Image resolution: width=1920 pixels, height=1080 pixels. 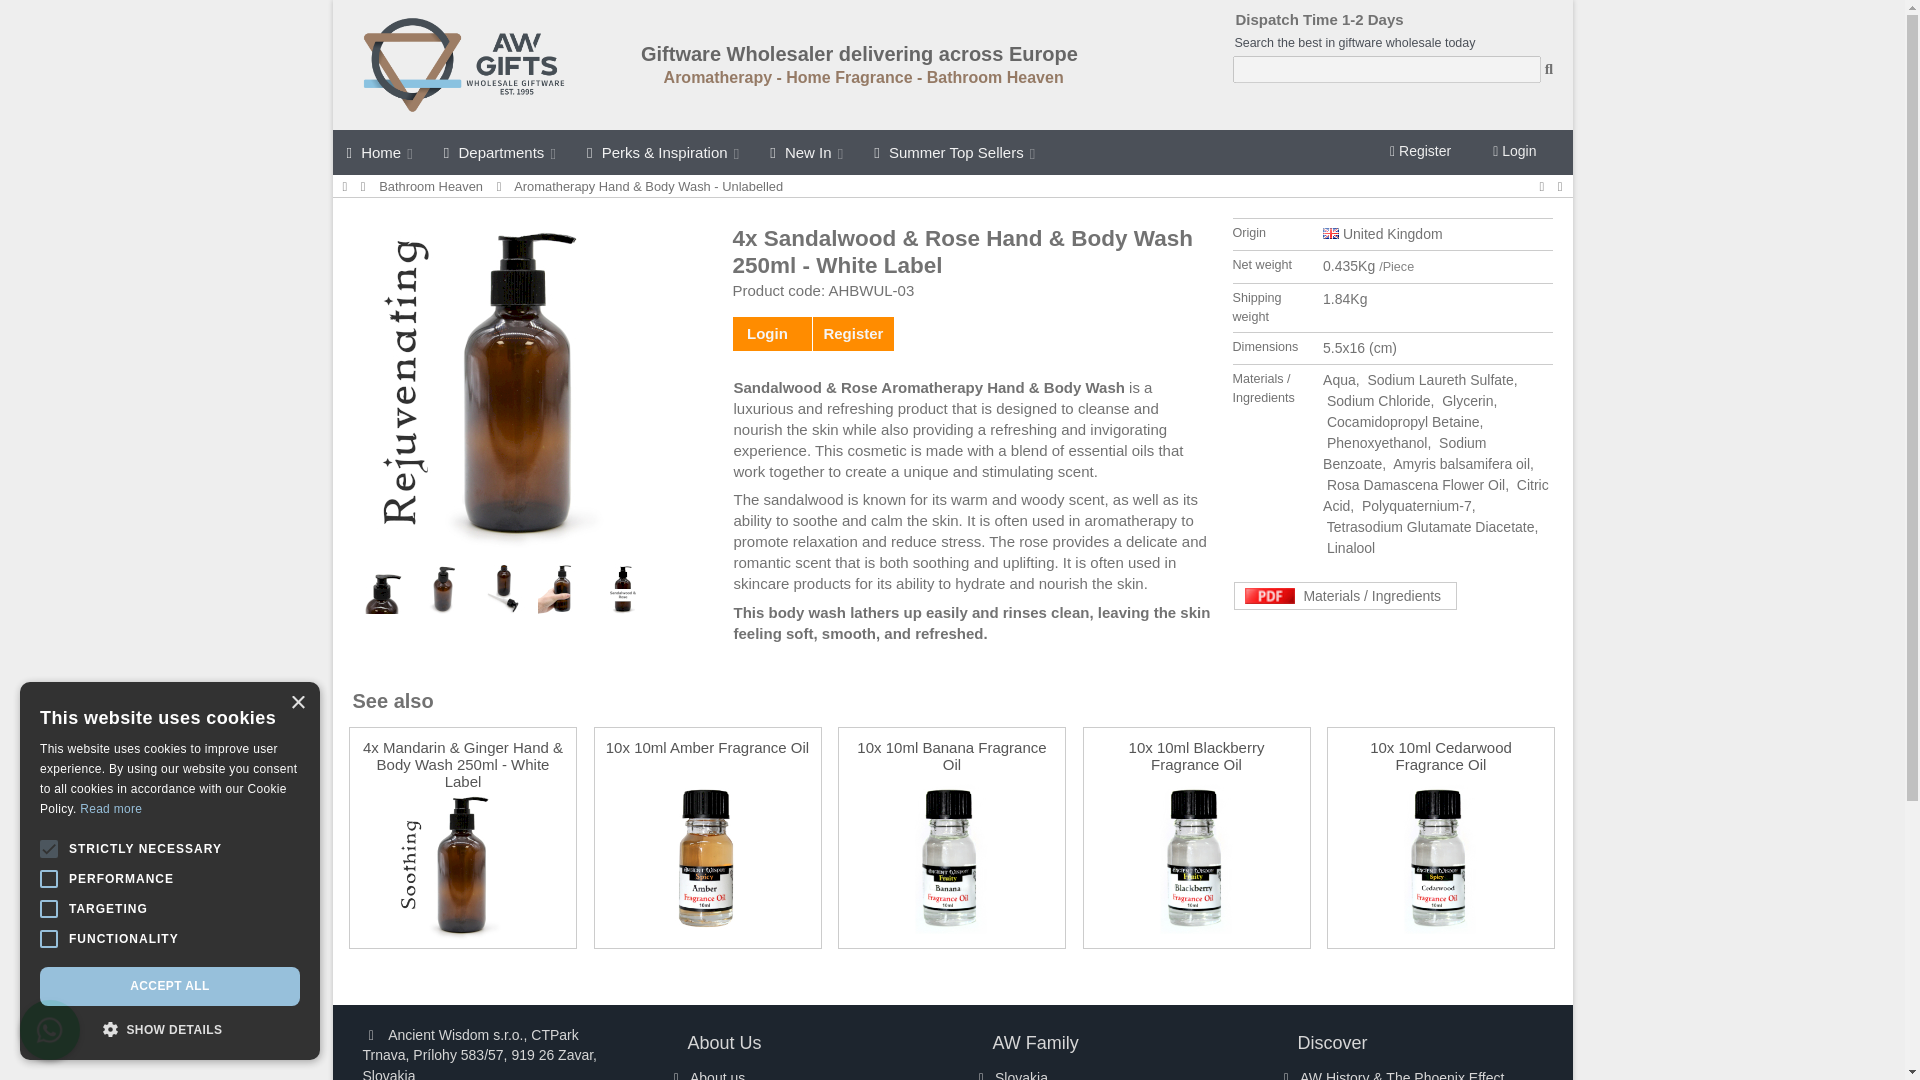 I want to click on GBR, so click(x=1330, y=232).